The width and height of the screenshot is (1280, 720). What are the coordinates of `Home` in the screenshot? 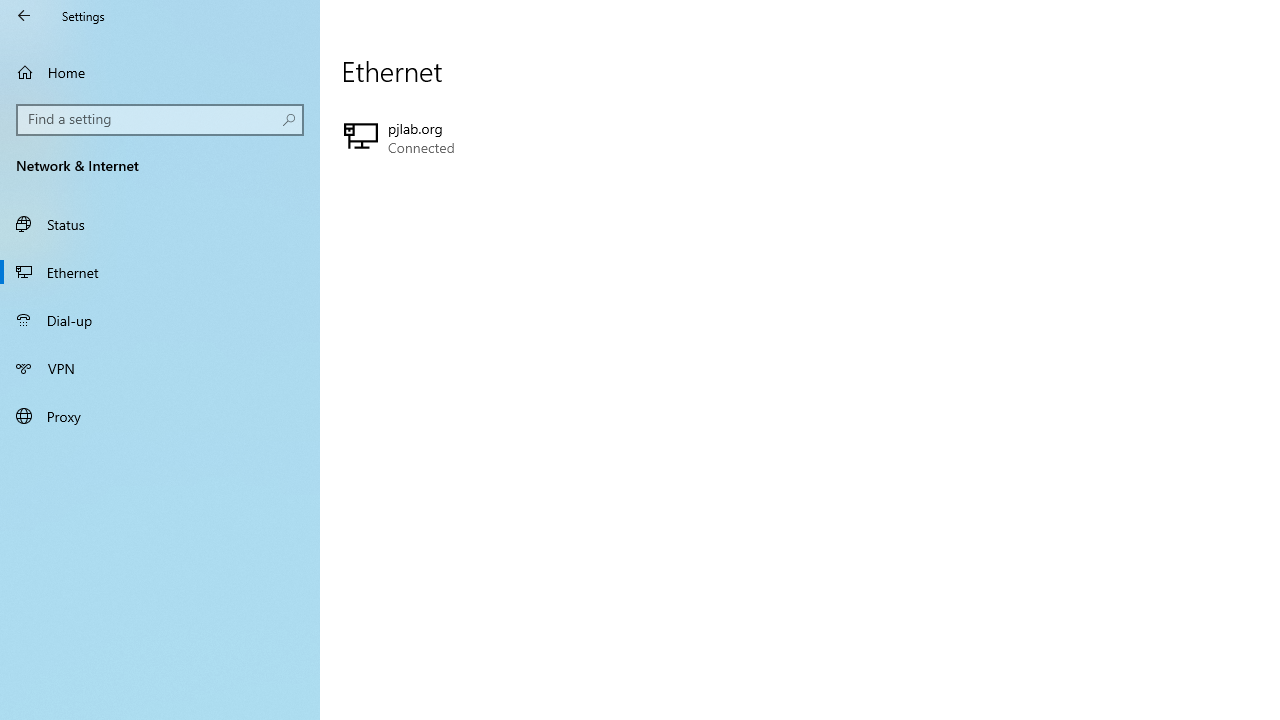 It's located at (160, 72).